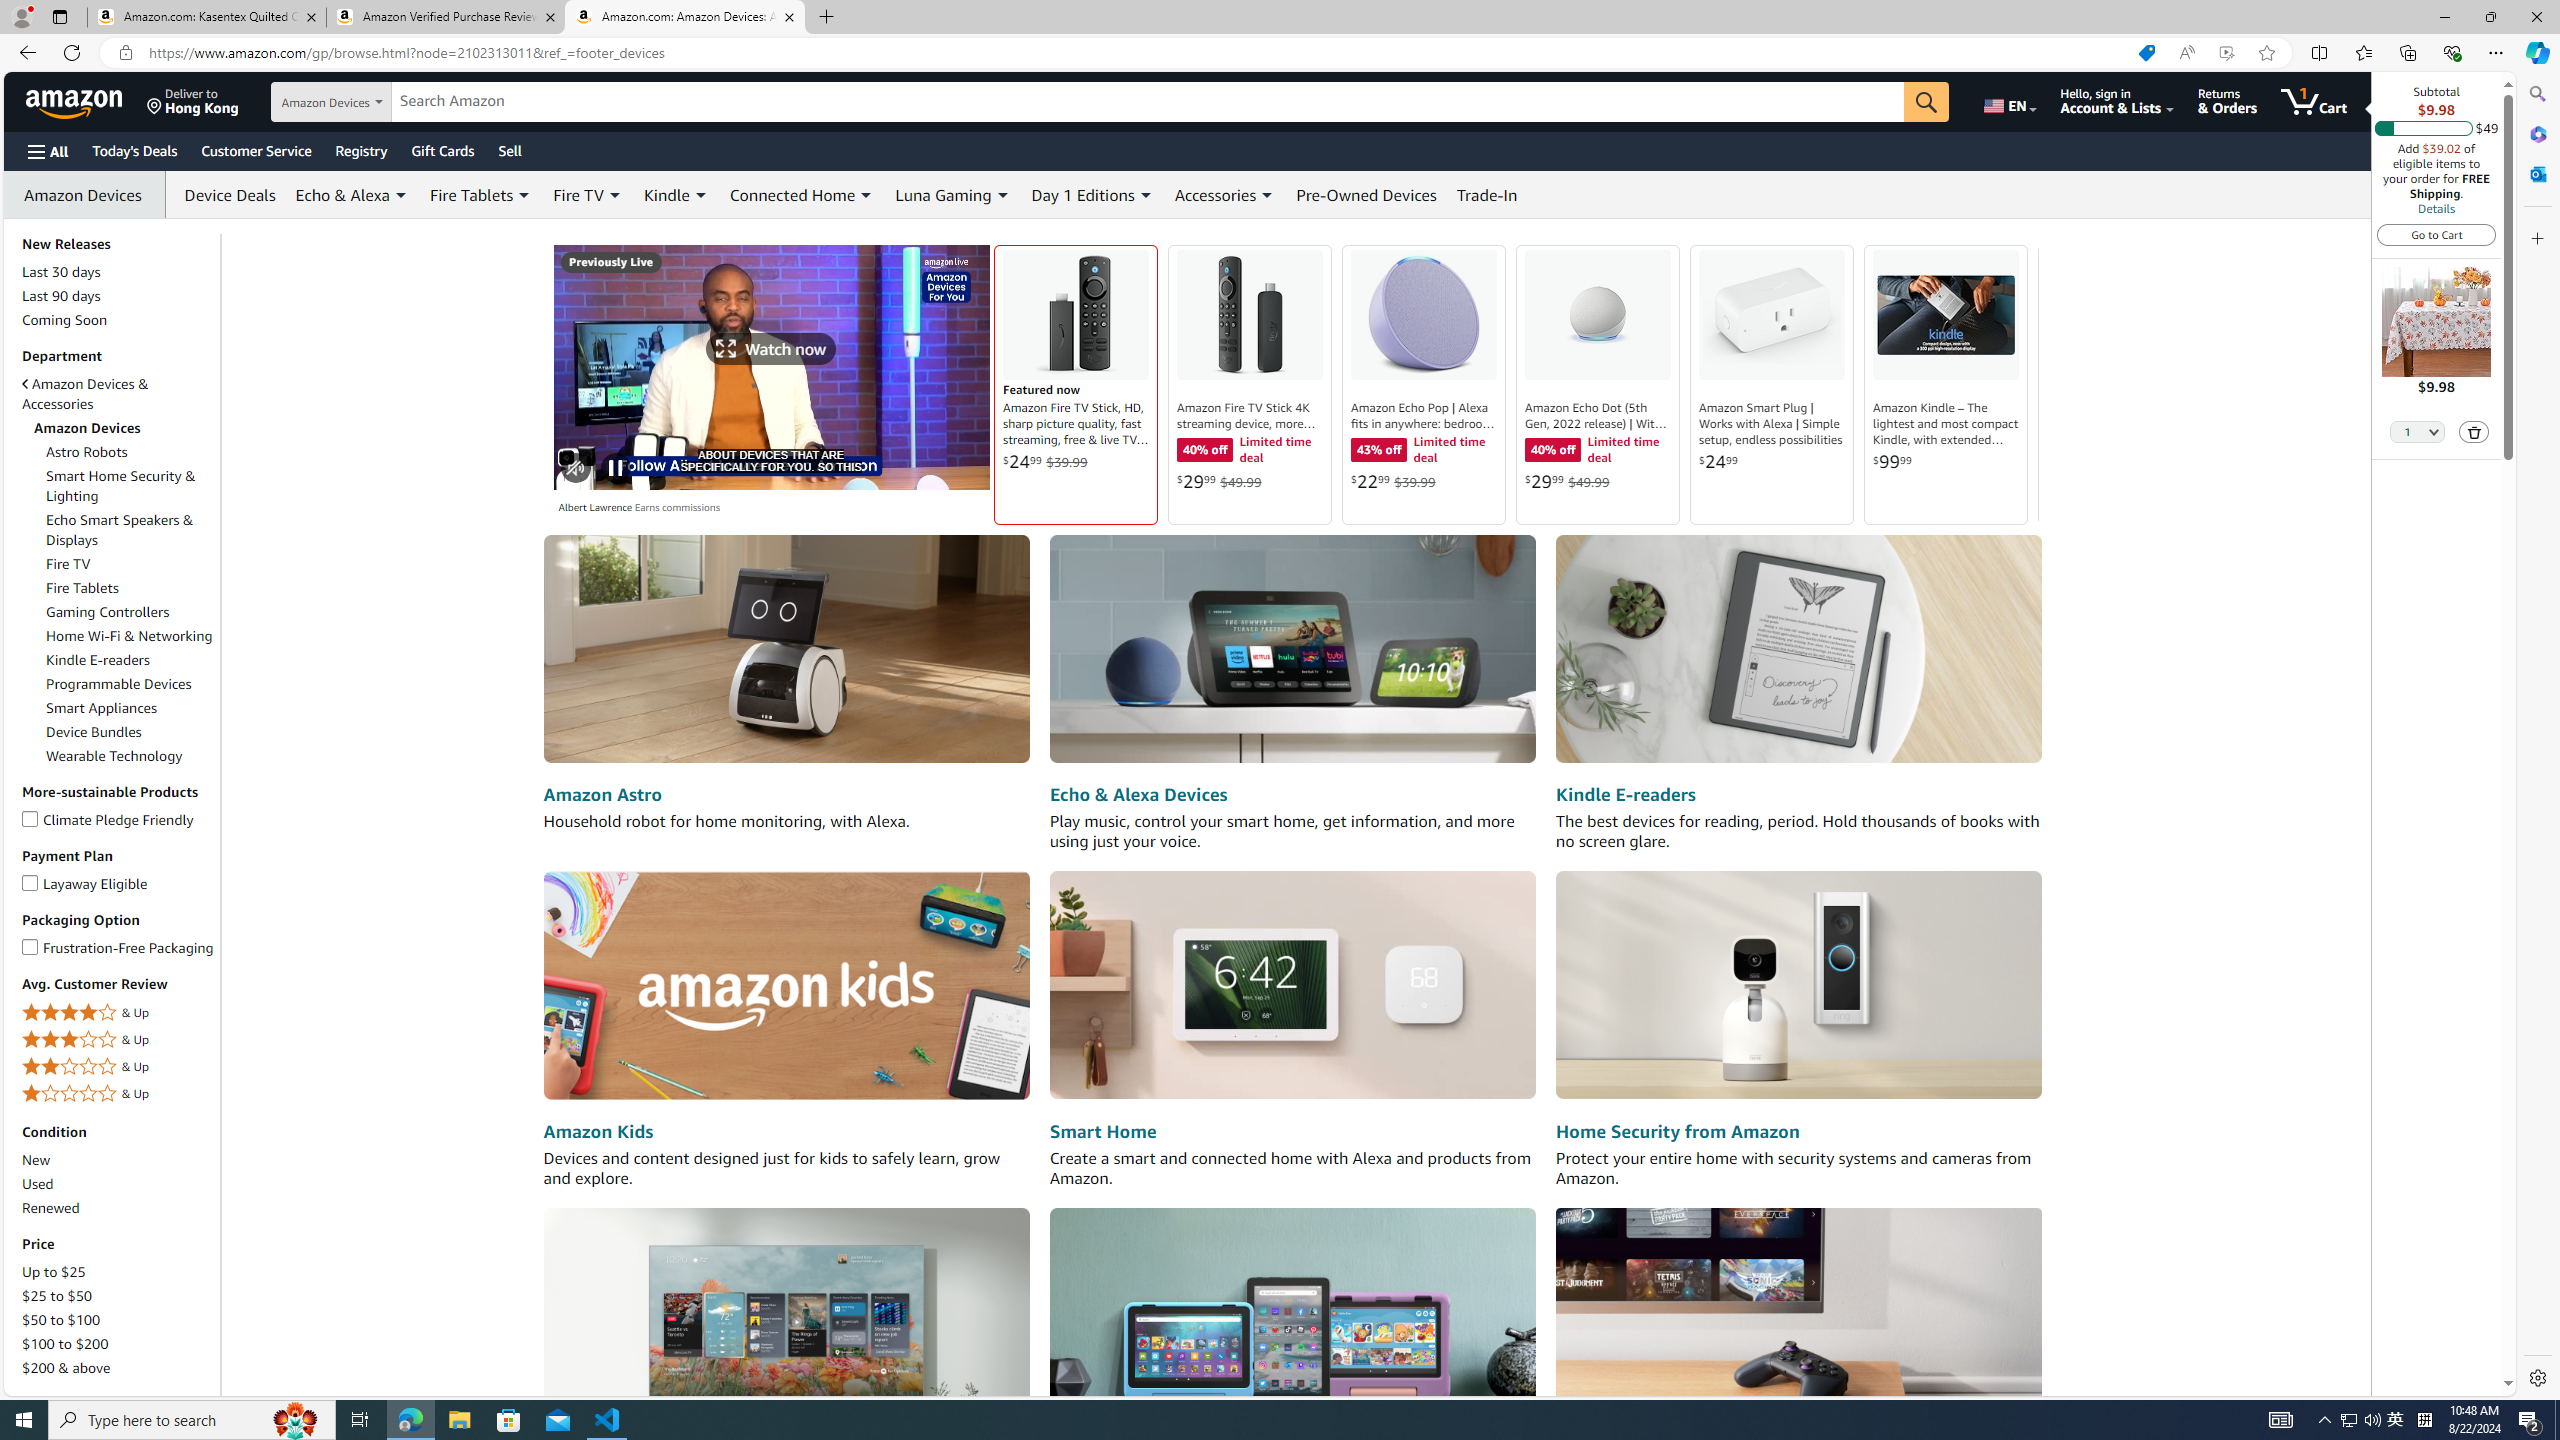 The image size is (2560, 1440). What do you see at coordinates (2116, 101) in the screenshot?
I see `Hello, sign in Account & Lists` at bounding box center [2116, 101].